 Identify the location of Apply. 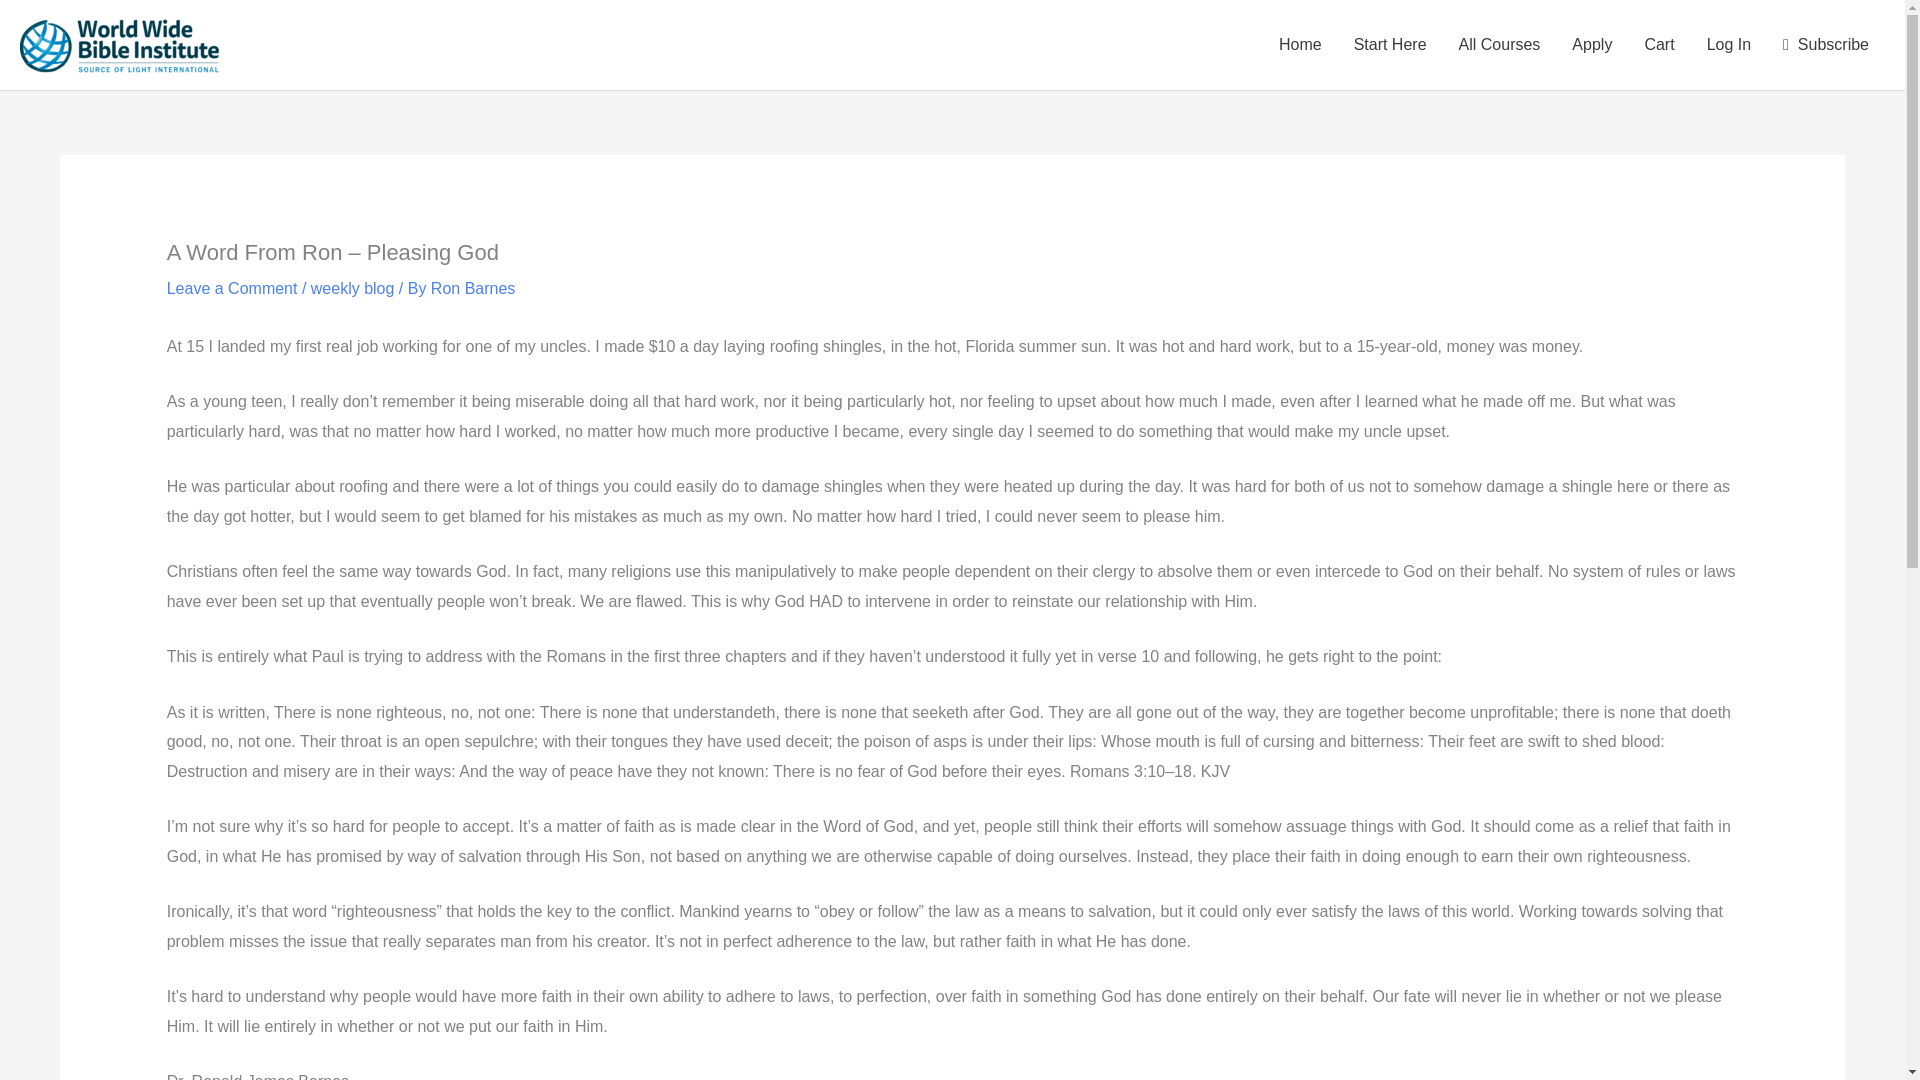
(1592, 44).